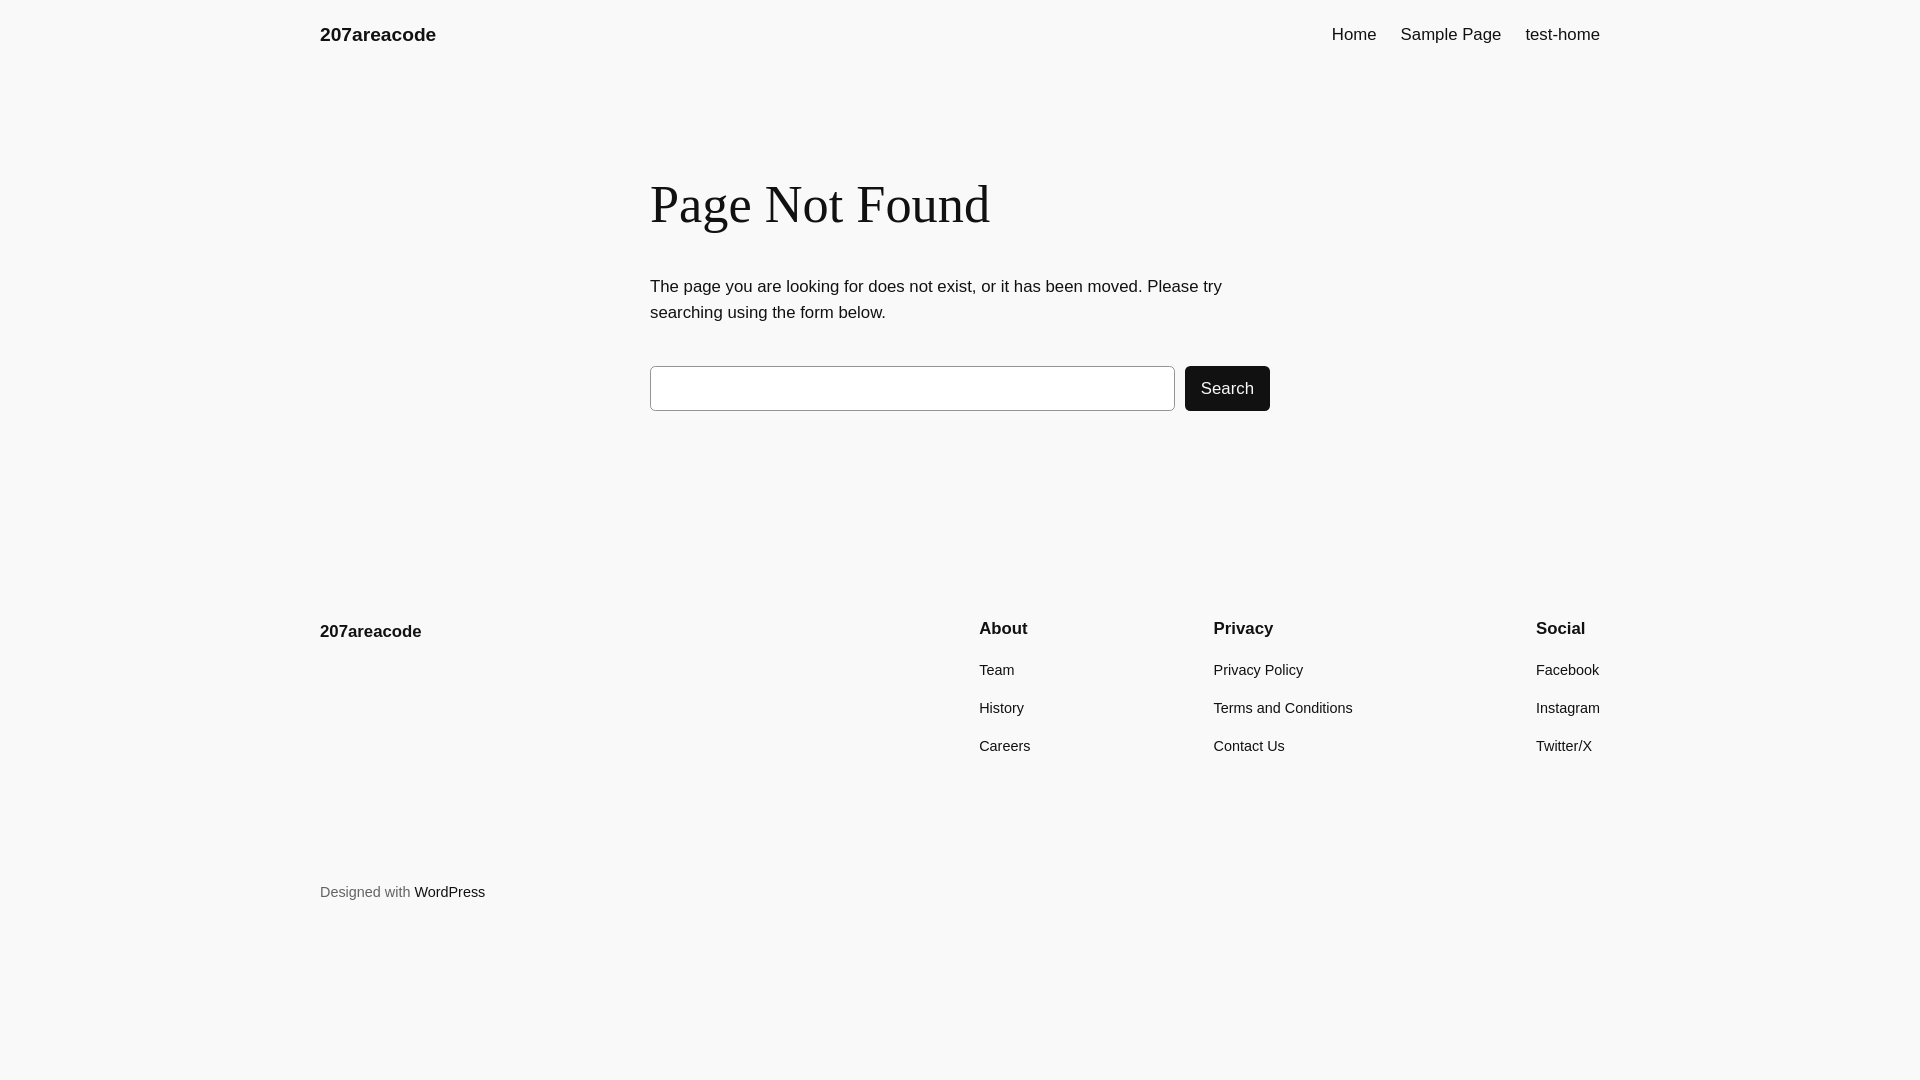  I want to click on Facebook, so click(1568, 670).